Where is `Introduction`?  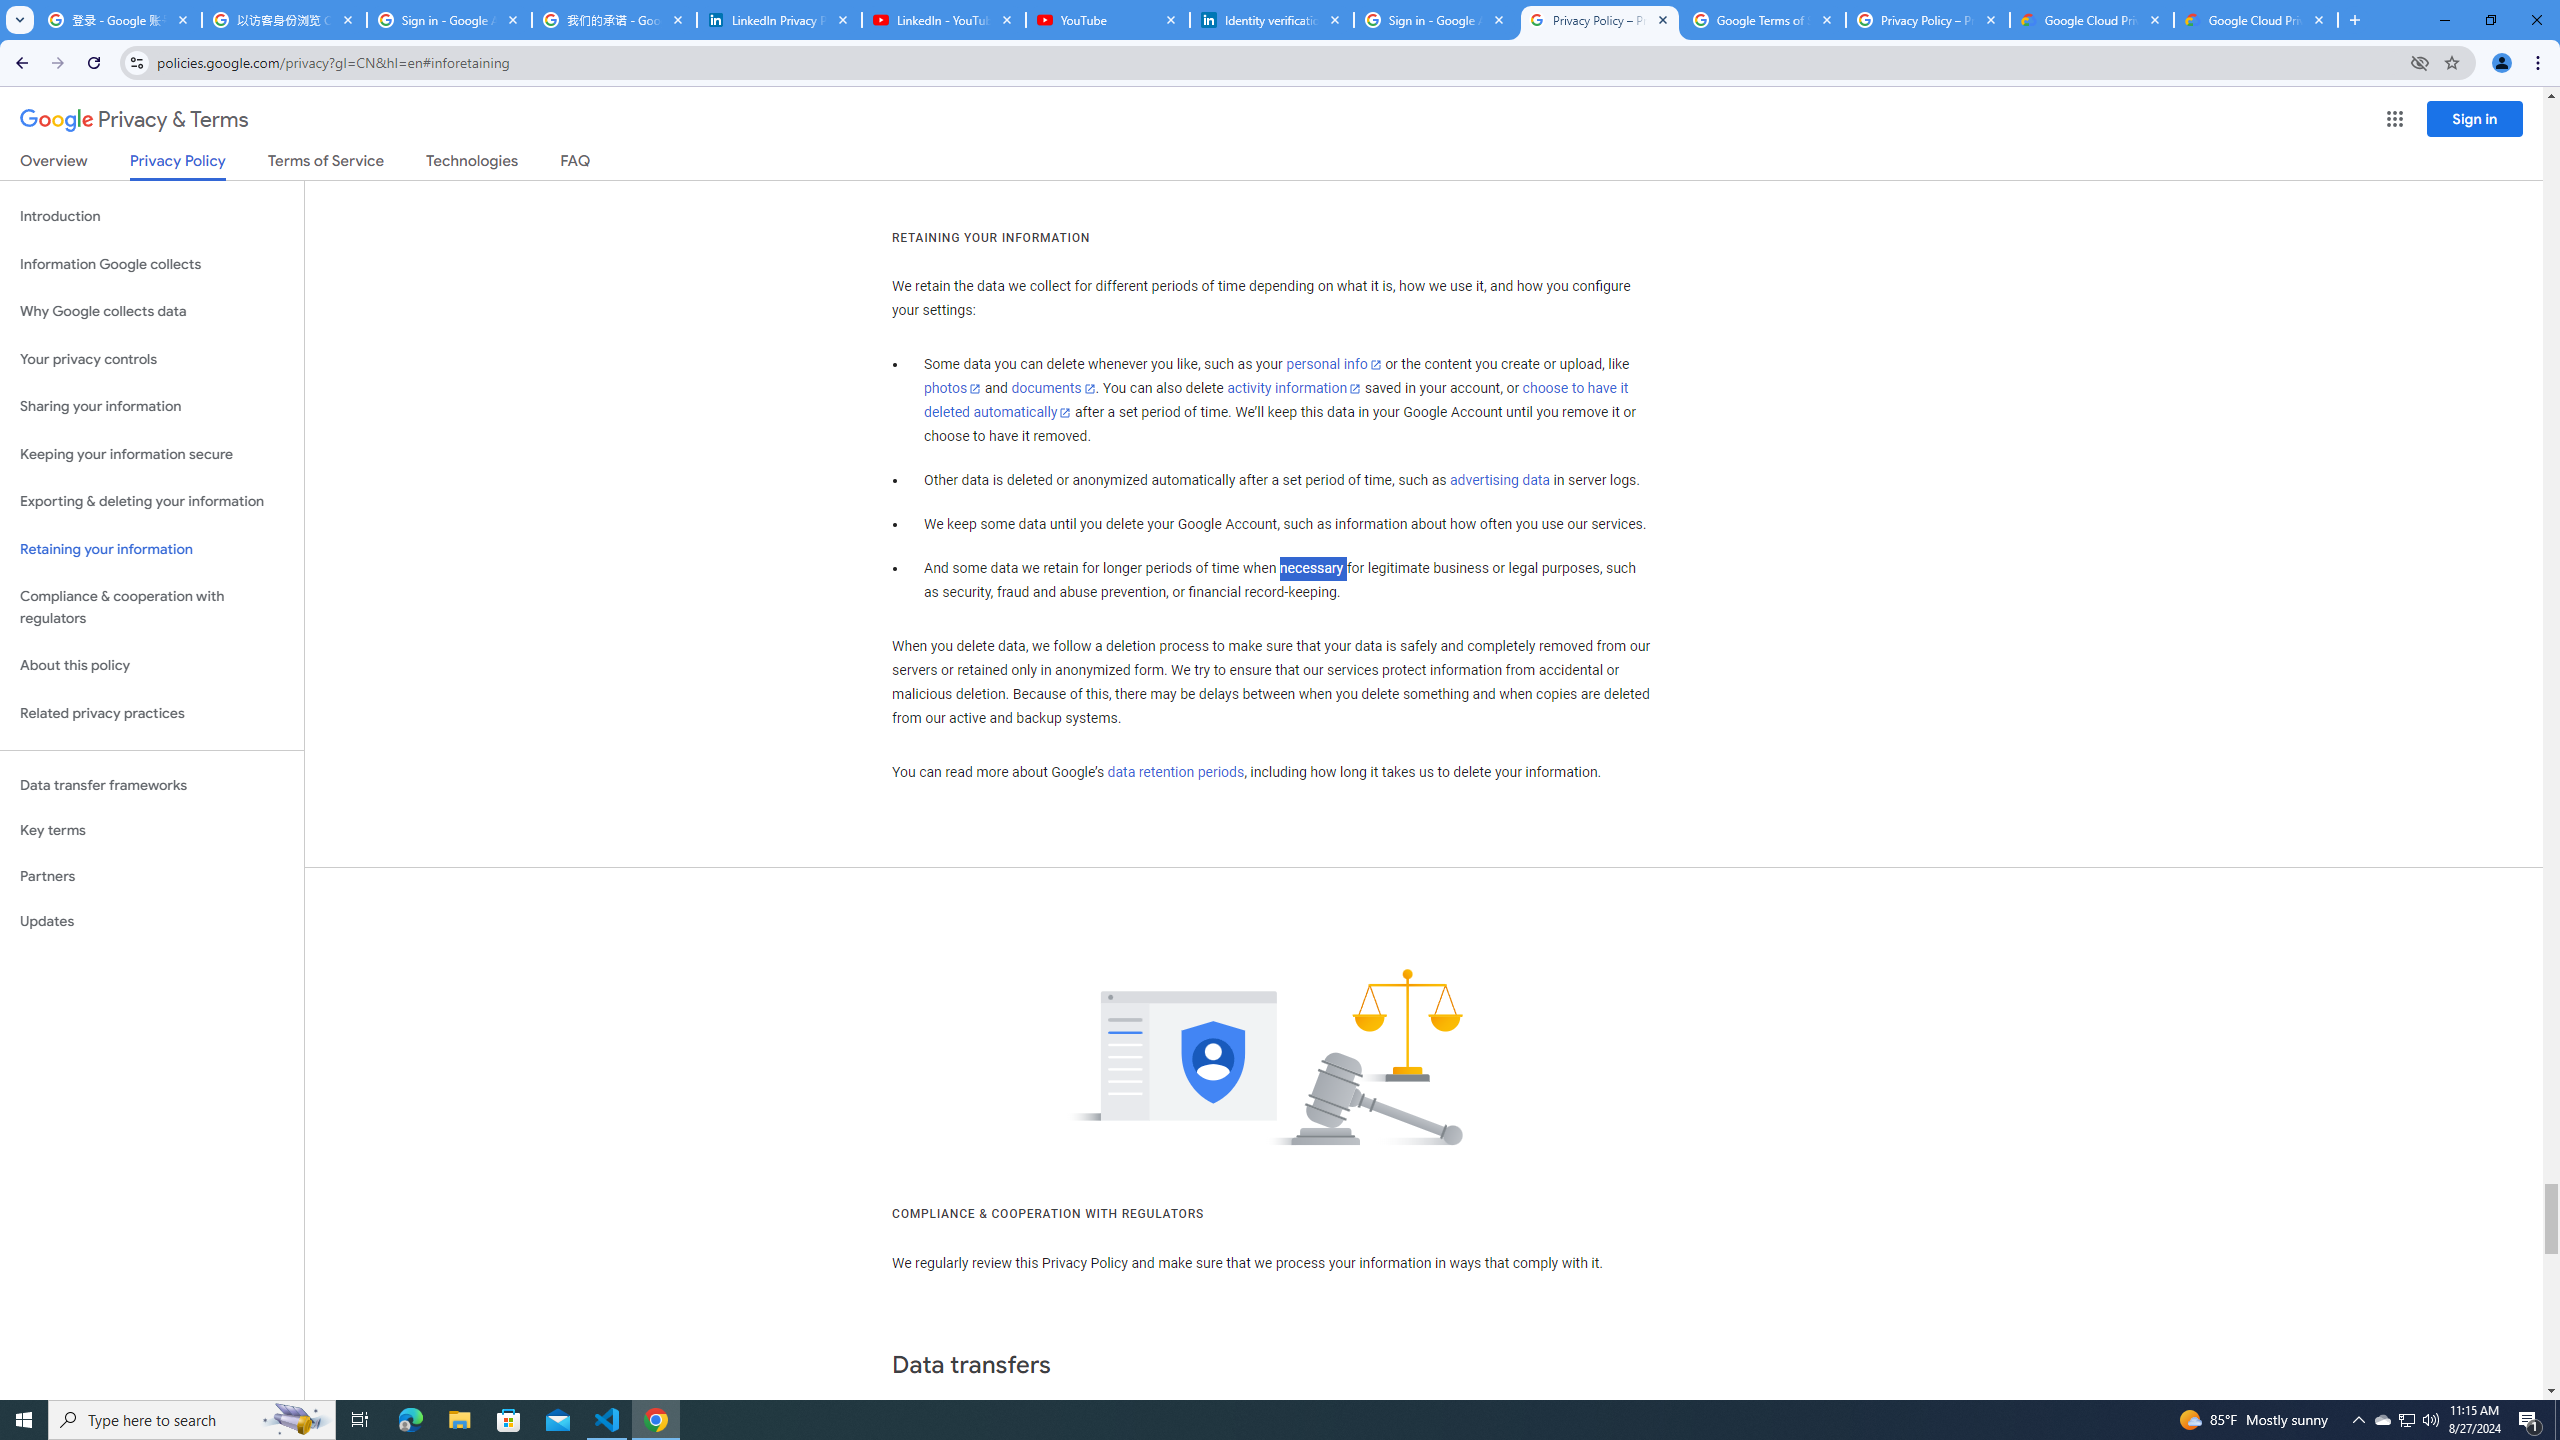
Introduction is located at coordinates (152, 216).